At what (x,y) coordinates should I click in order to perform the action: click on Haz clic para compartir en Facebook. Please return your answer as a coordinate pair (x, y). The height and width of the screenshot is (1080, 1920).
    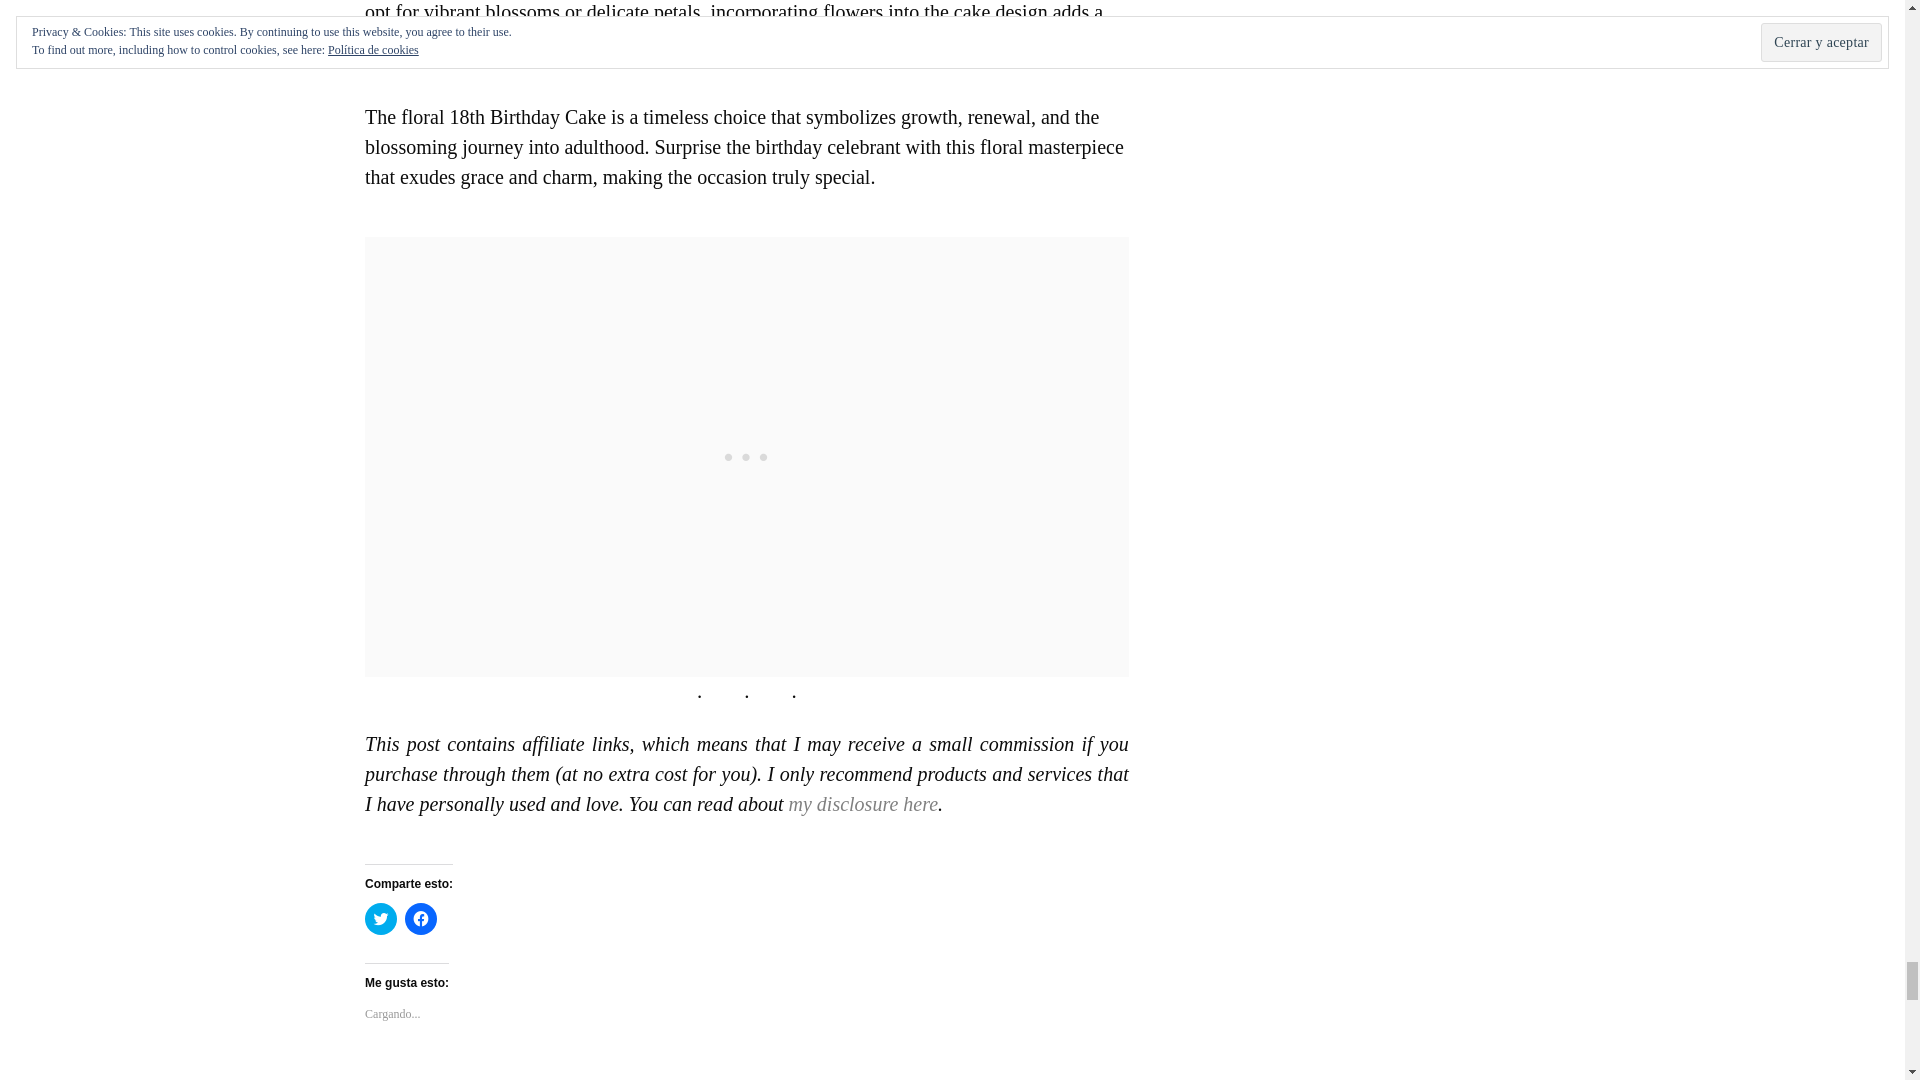
    Looking at the image, I should click on (421, 918).